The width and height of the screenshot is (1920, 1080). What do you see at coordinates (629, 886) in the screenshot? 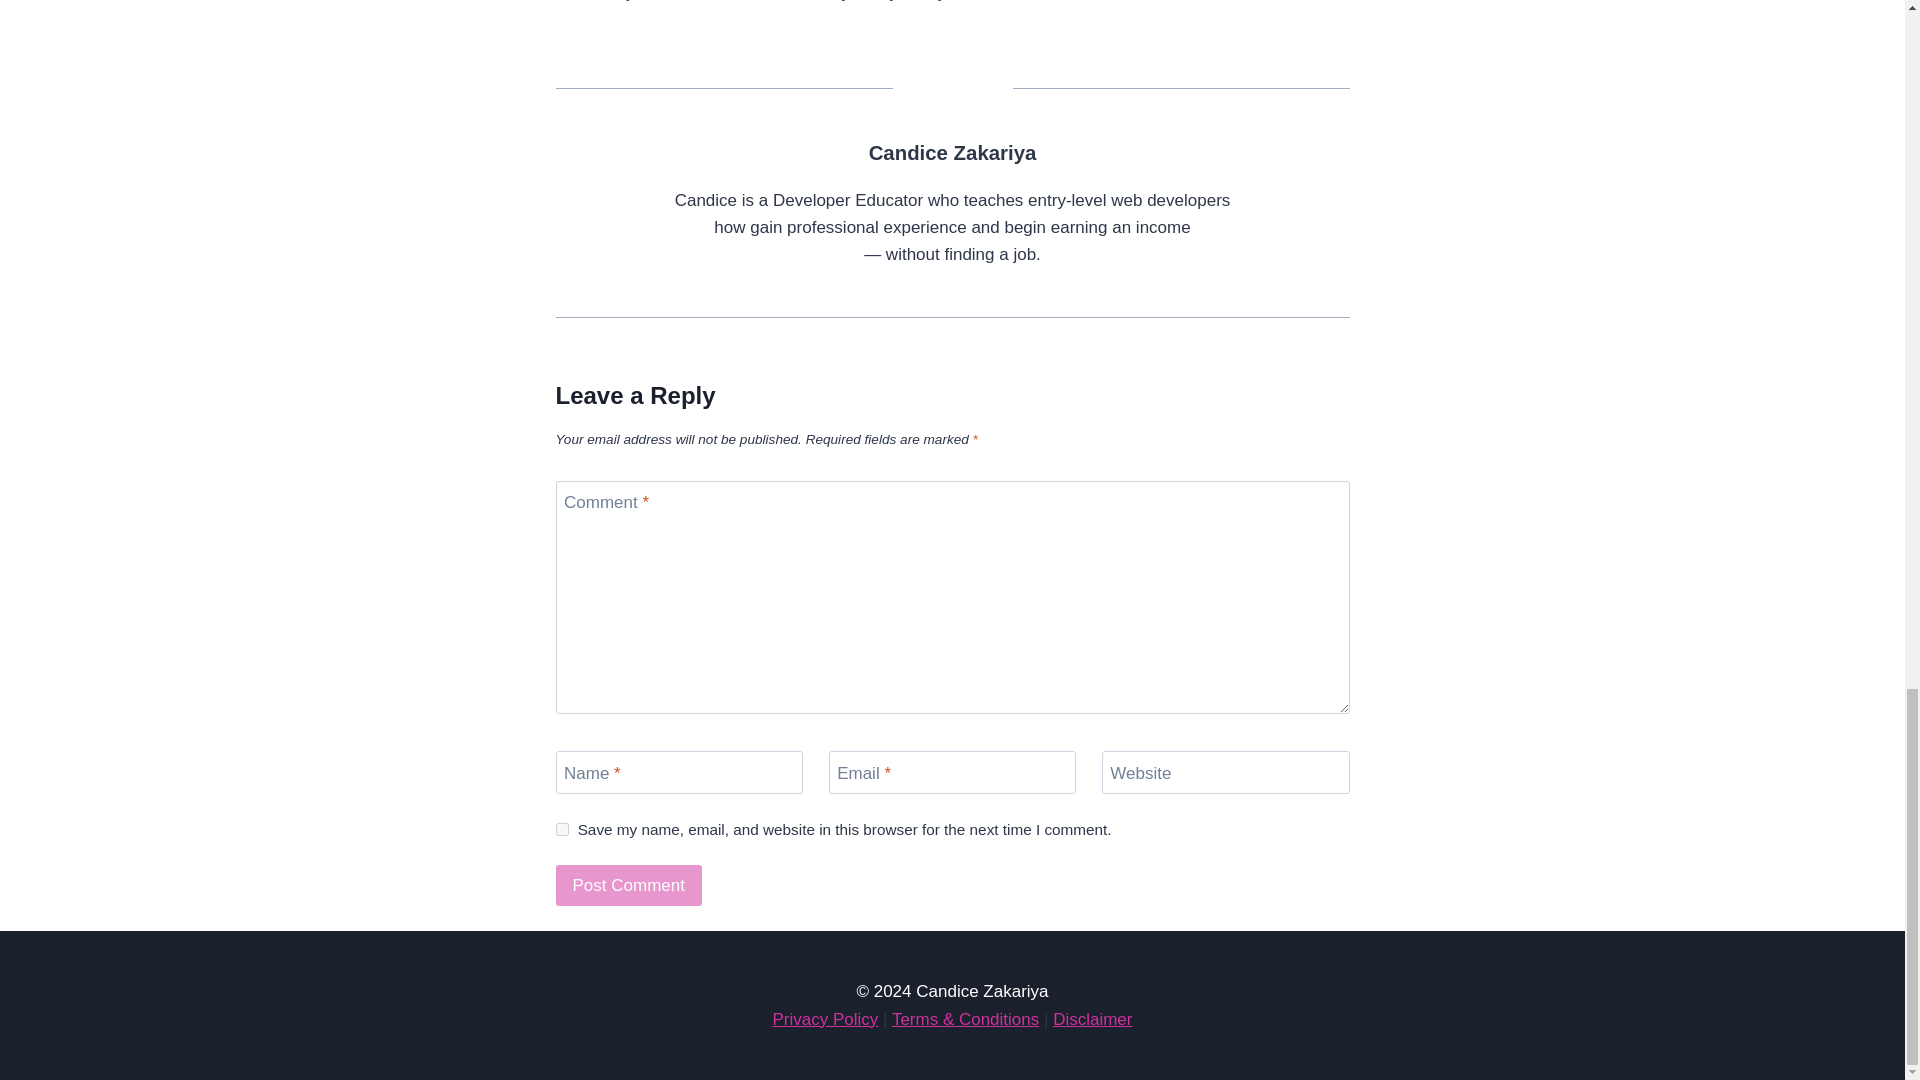
I see `Post Comment` at bounding box center [629, 886].